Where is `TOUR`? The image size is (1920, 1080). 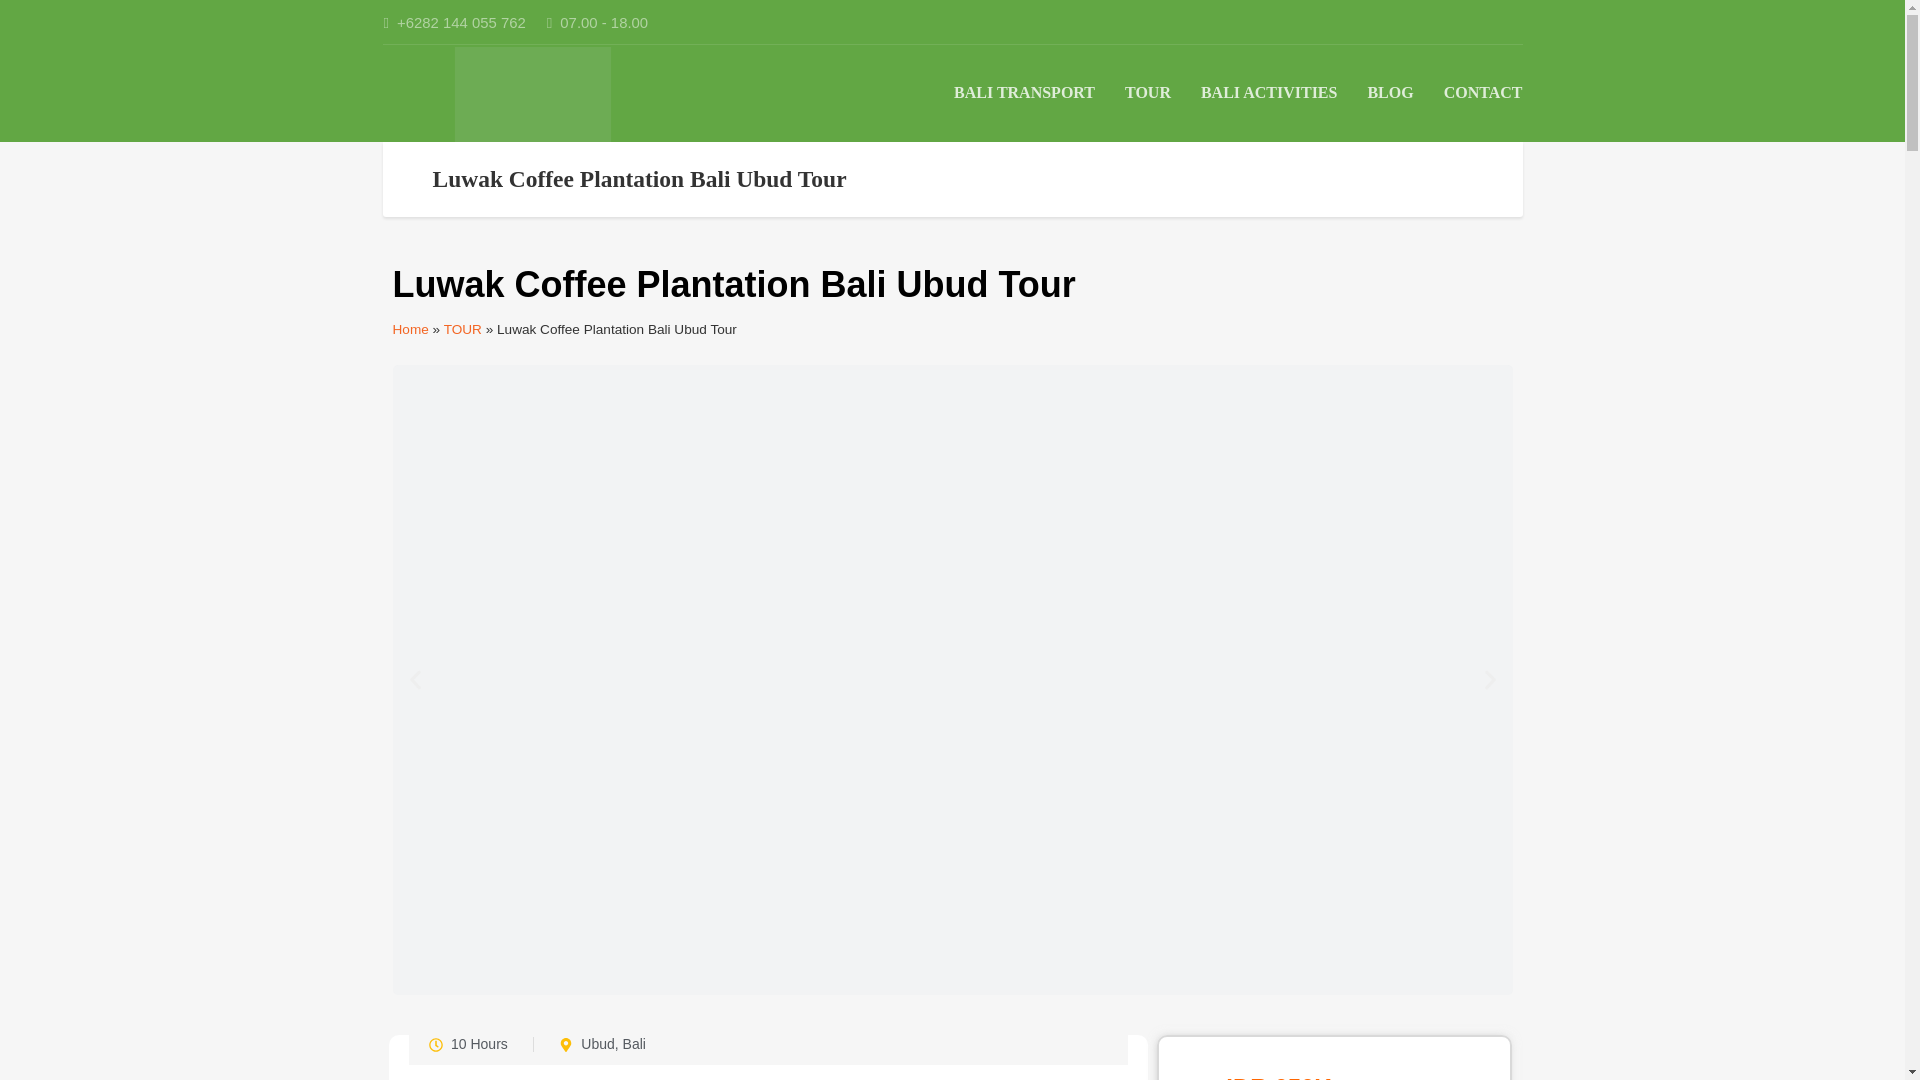
TOUR is located at coordinates (462, 330).